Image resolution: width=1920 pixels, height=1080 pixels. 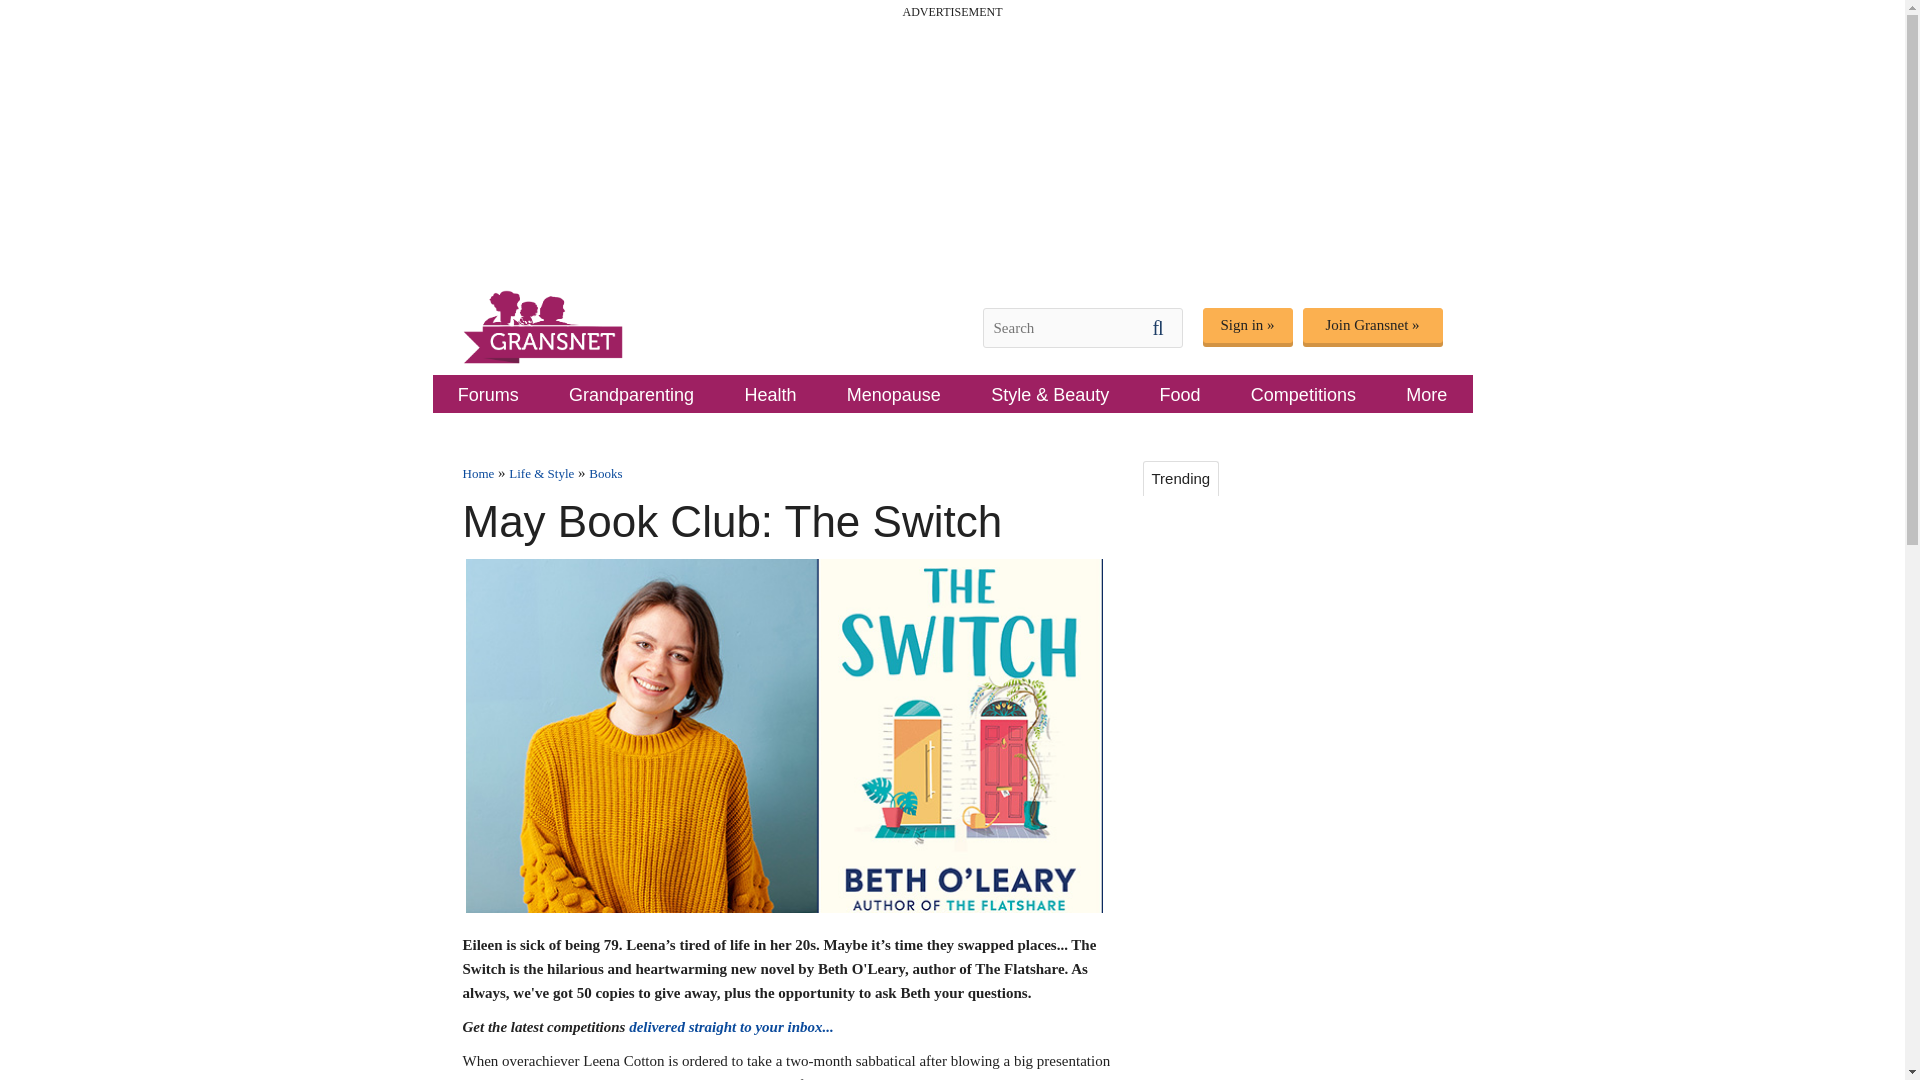 I want to click on Food, so click(x=1180, y=393).